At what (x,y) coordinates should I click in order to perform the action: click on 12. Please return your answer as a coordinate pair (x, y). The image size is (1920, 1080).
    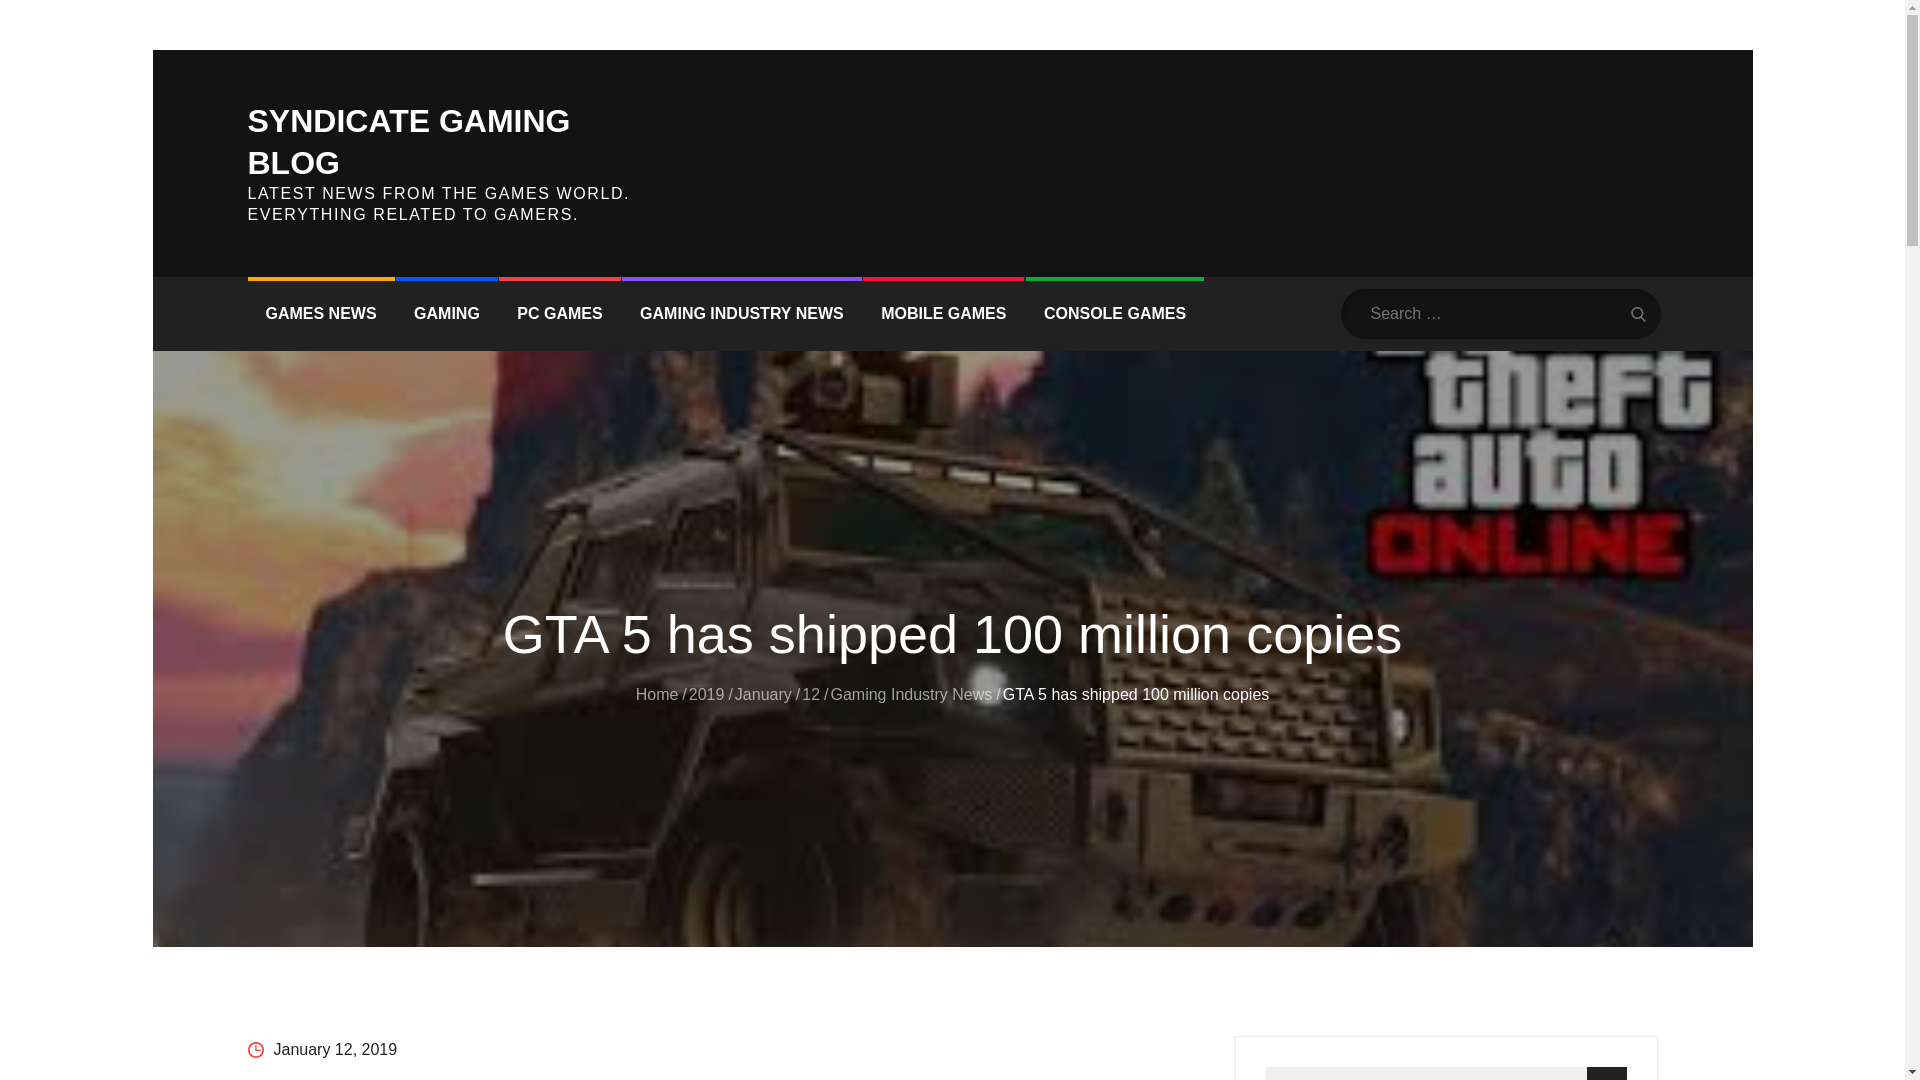
    Looking at the image, I should click on (810, 694).